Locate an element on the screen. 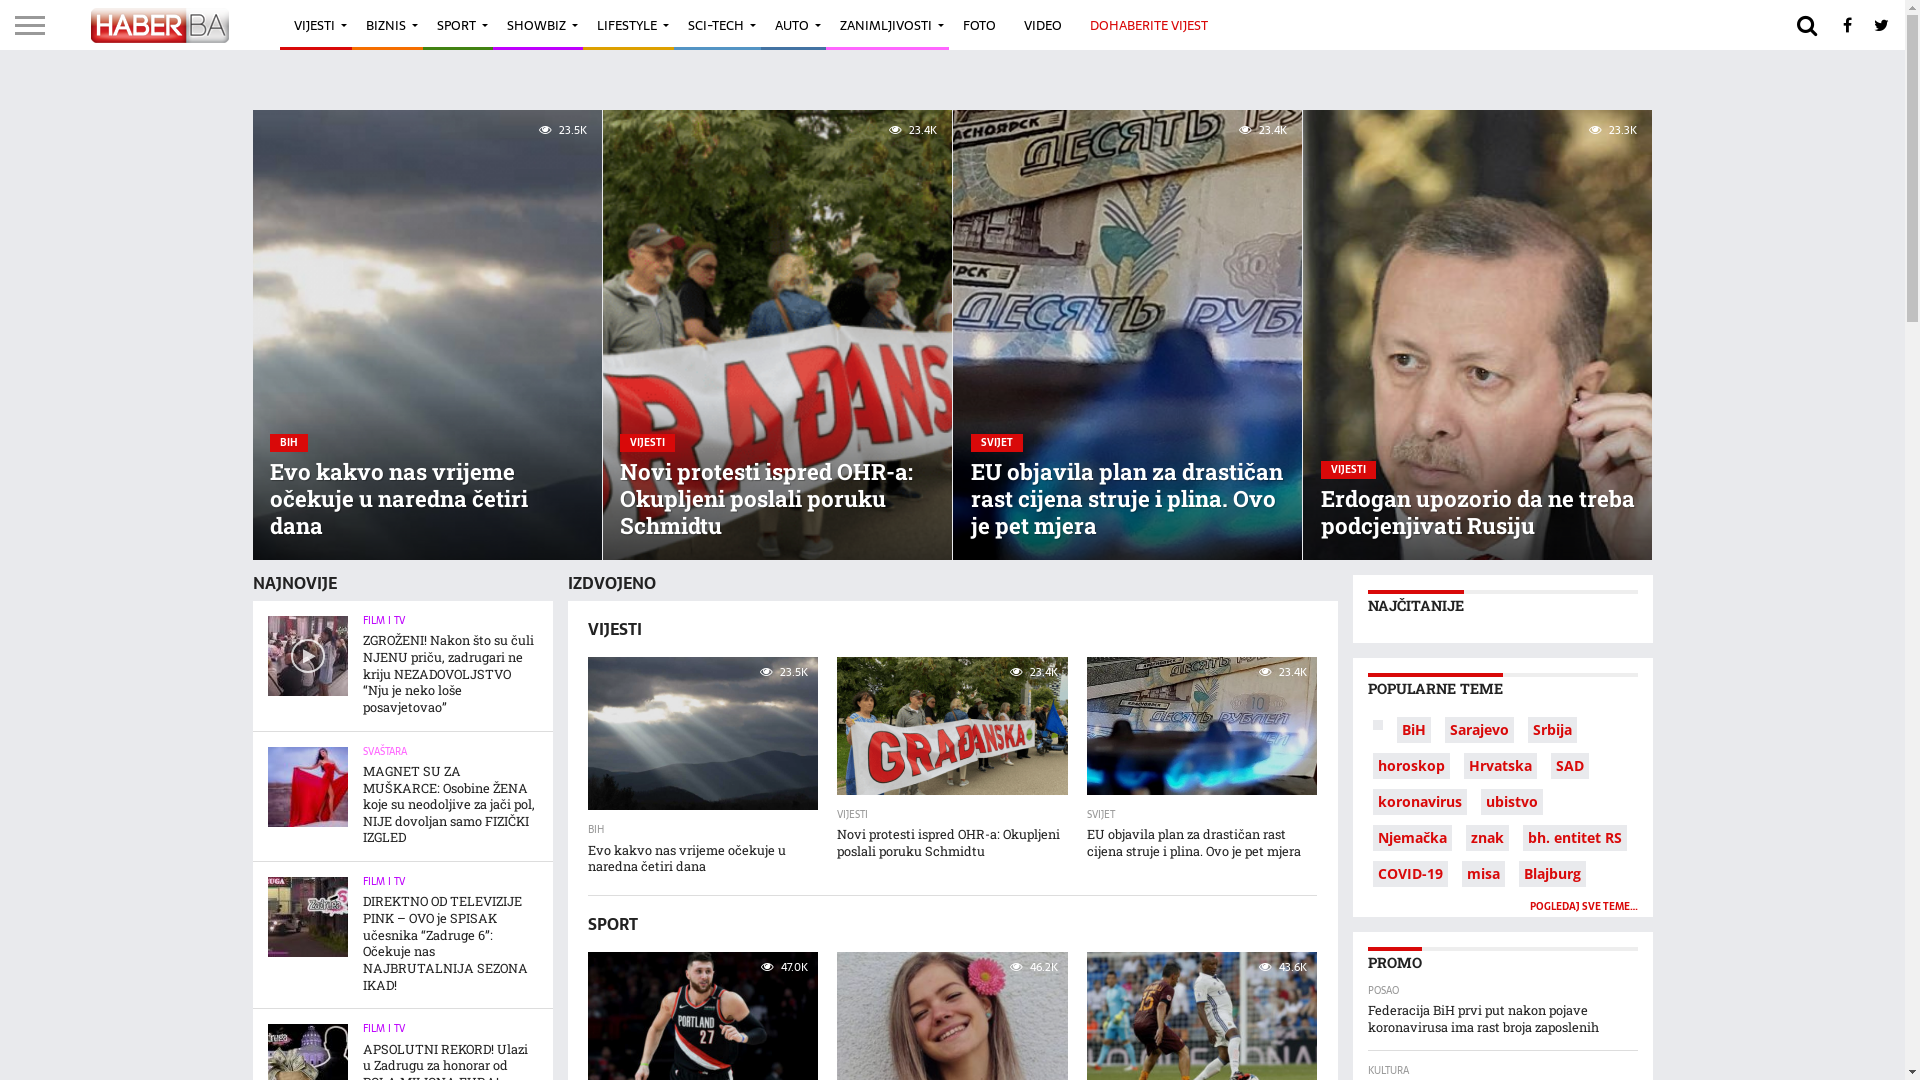 This screenshot has height=1080, width=1920. znak is located at coordinates (1486, 838).